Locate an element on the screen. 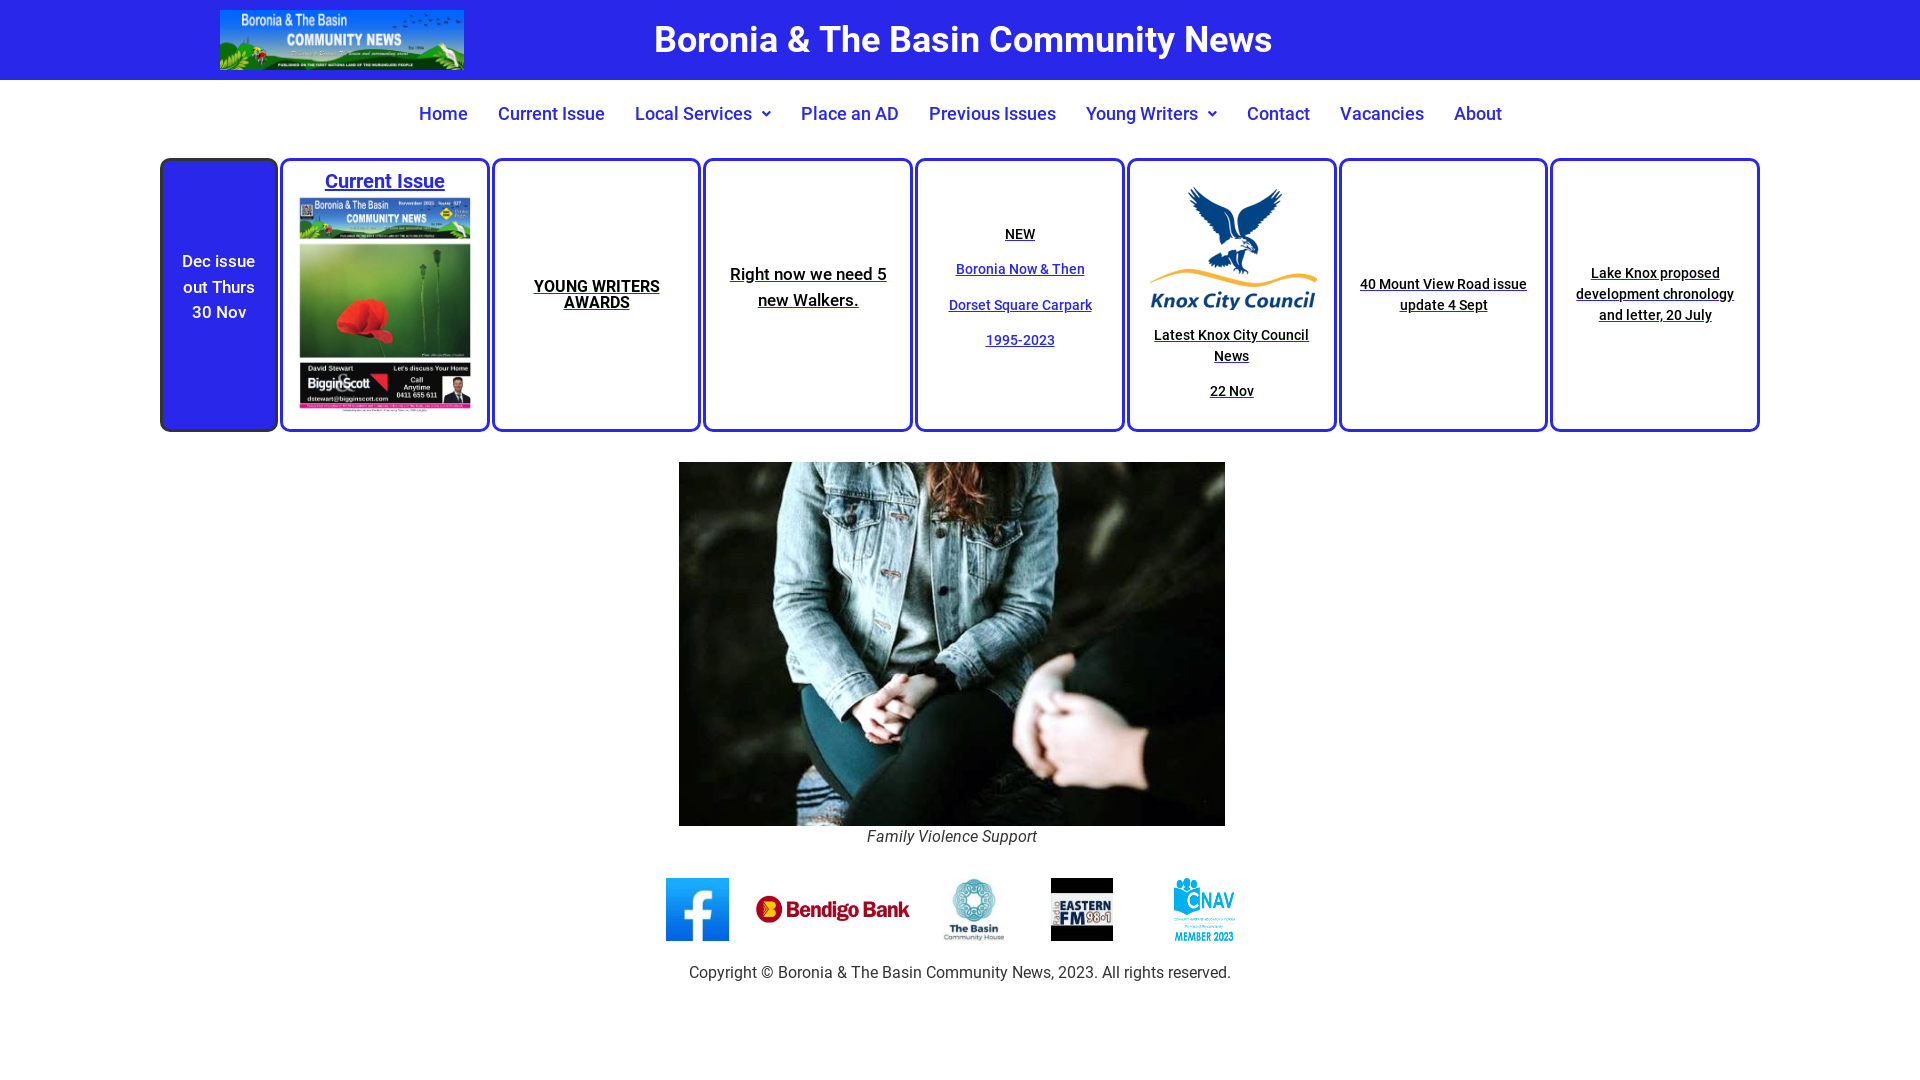 The height and width of the screenshot is (1080, 1920). Contact is located at coordinates (1278, 114).